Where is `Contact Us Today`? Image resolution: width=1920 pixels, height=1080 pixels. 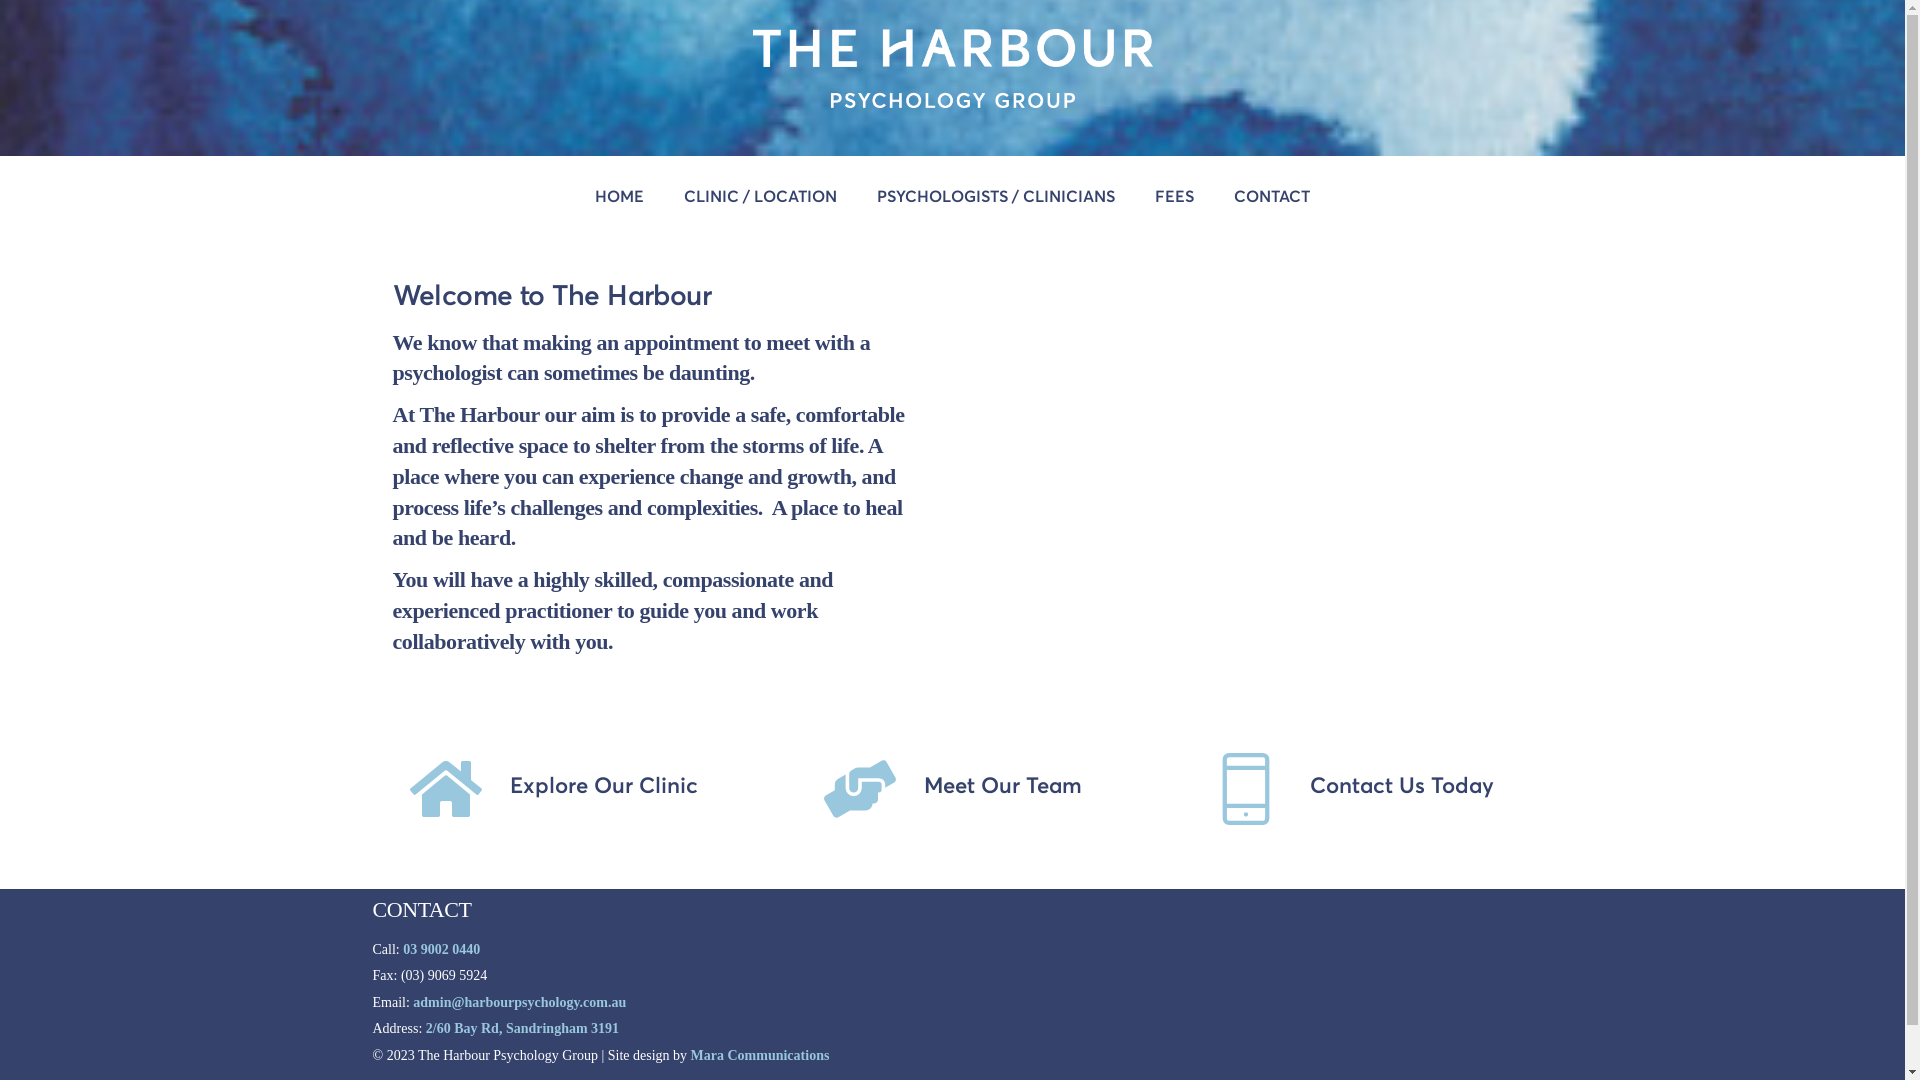
Contact Us Today is located at coordinates (1352, 786).